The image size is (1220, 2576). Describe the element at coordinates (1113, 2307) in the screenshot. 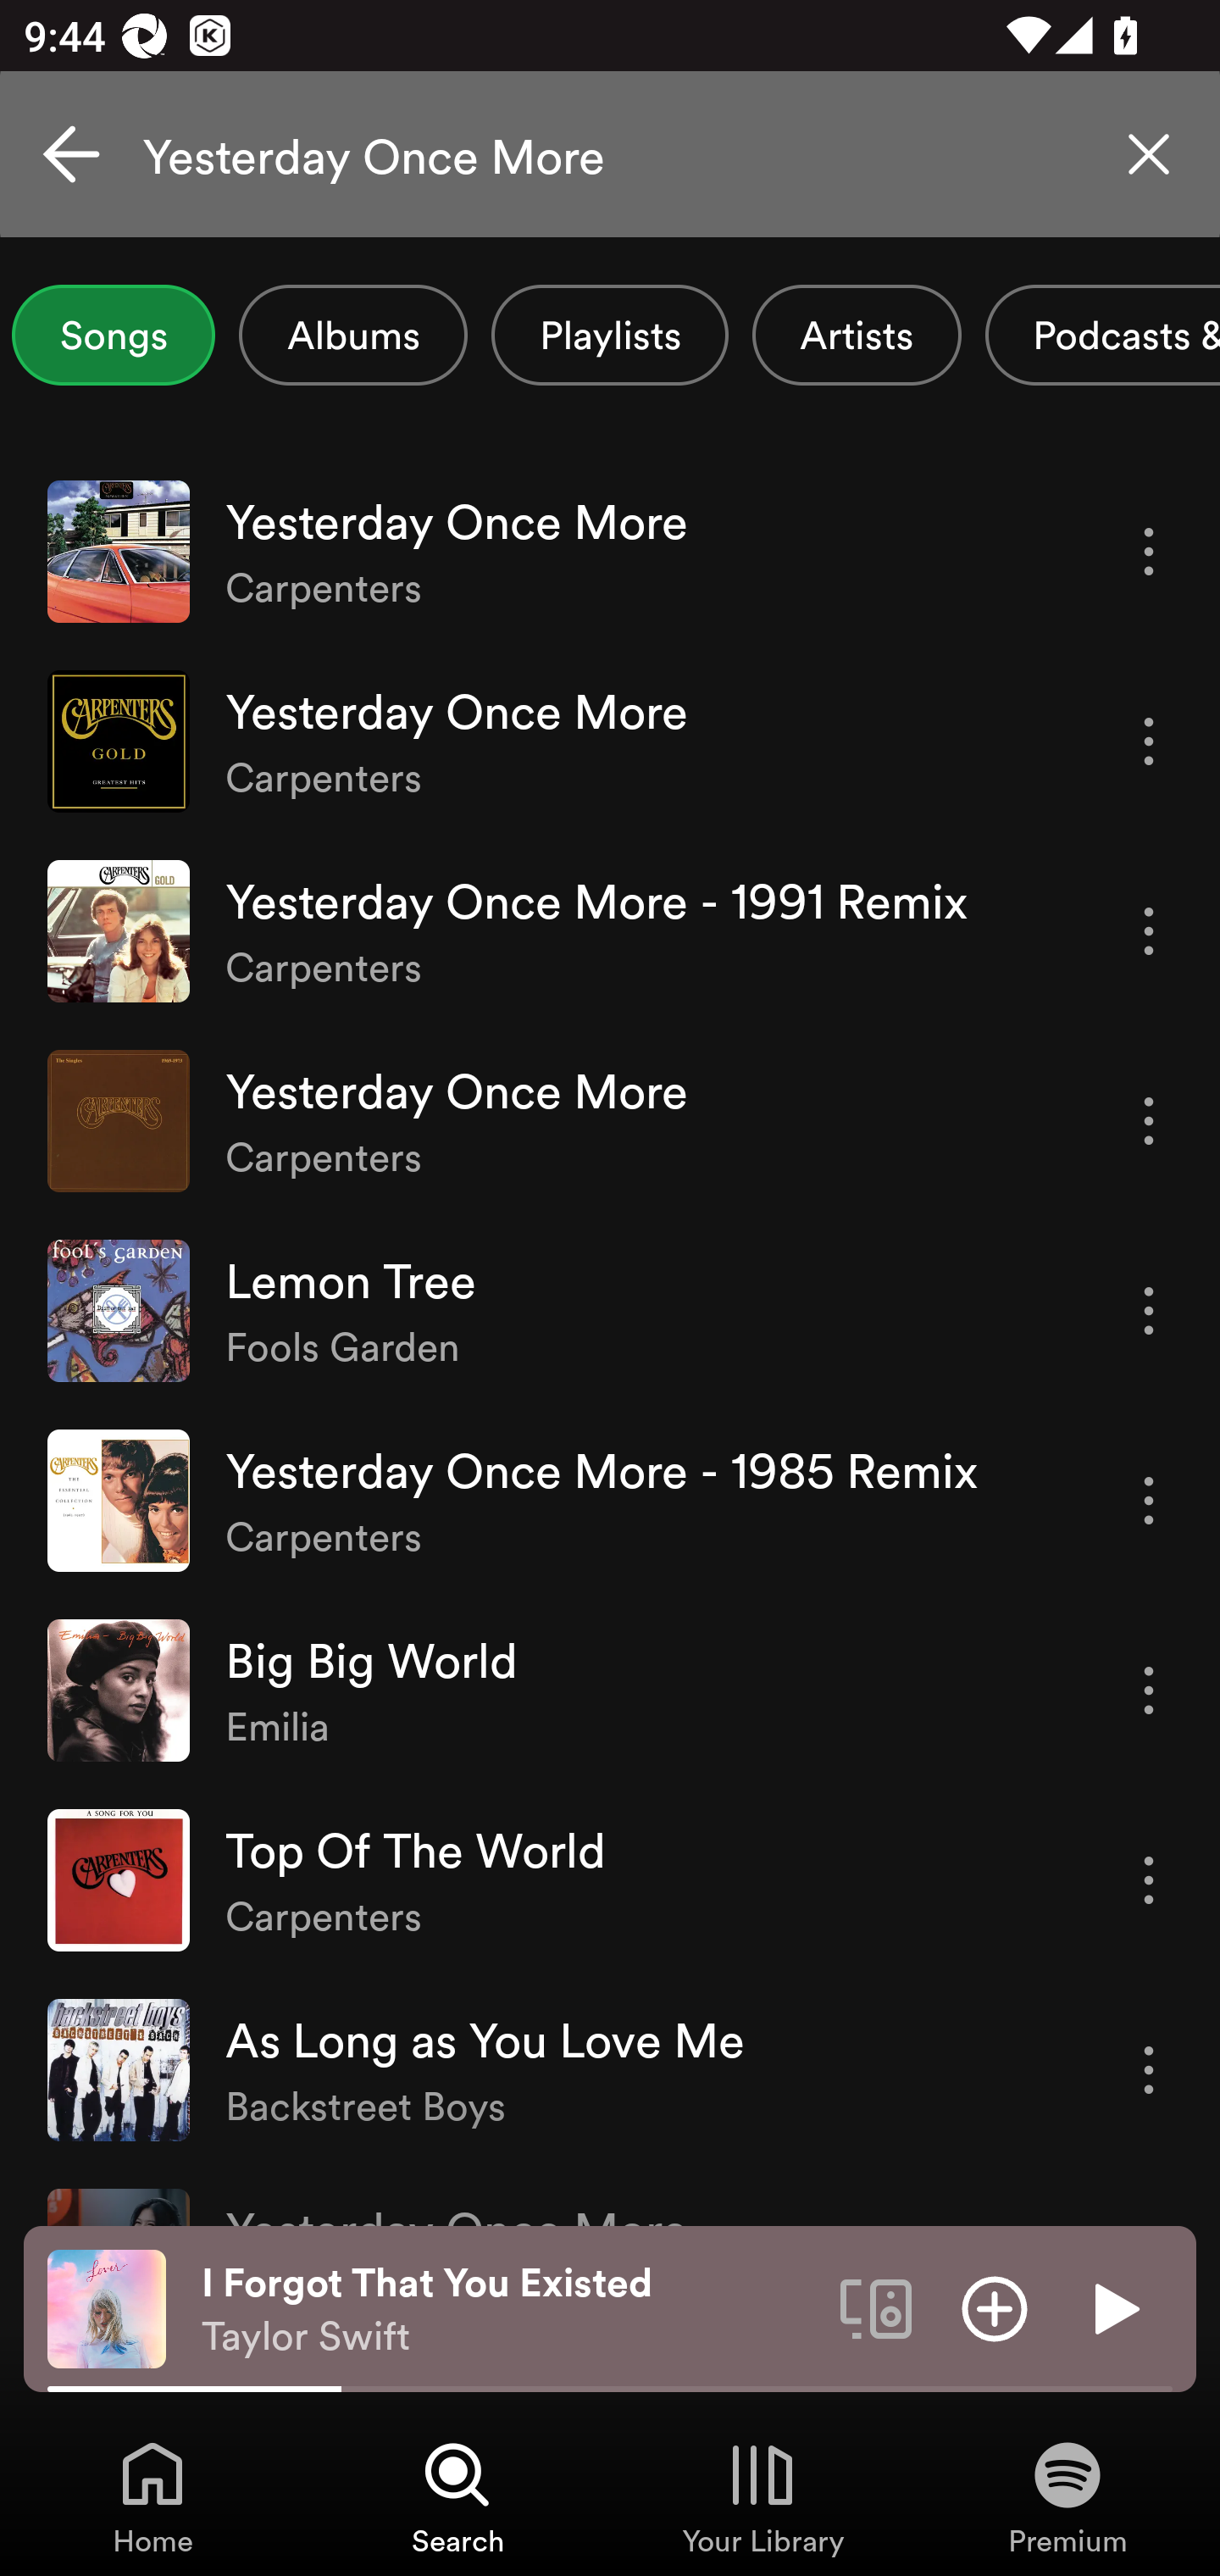

I see `Play` at that location.